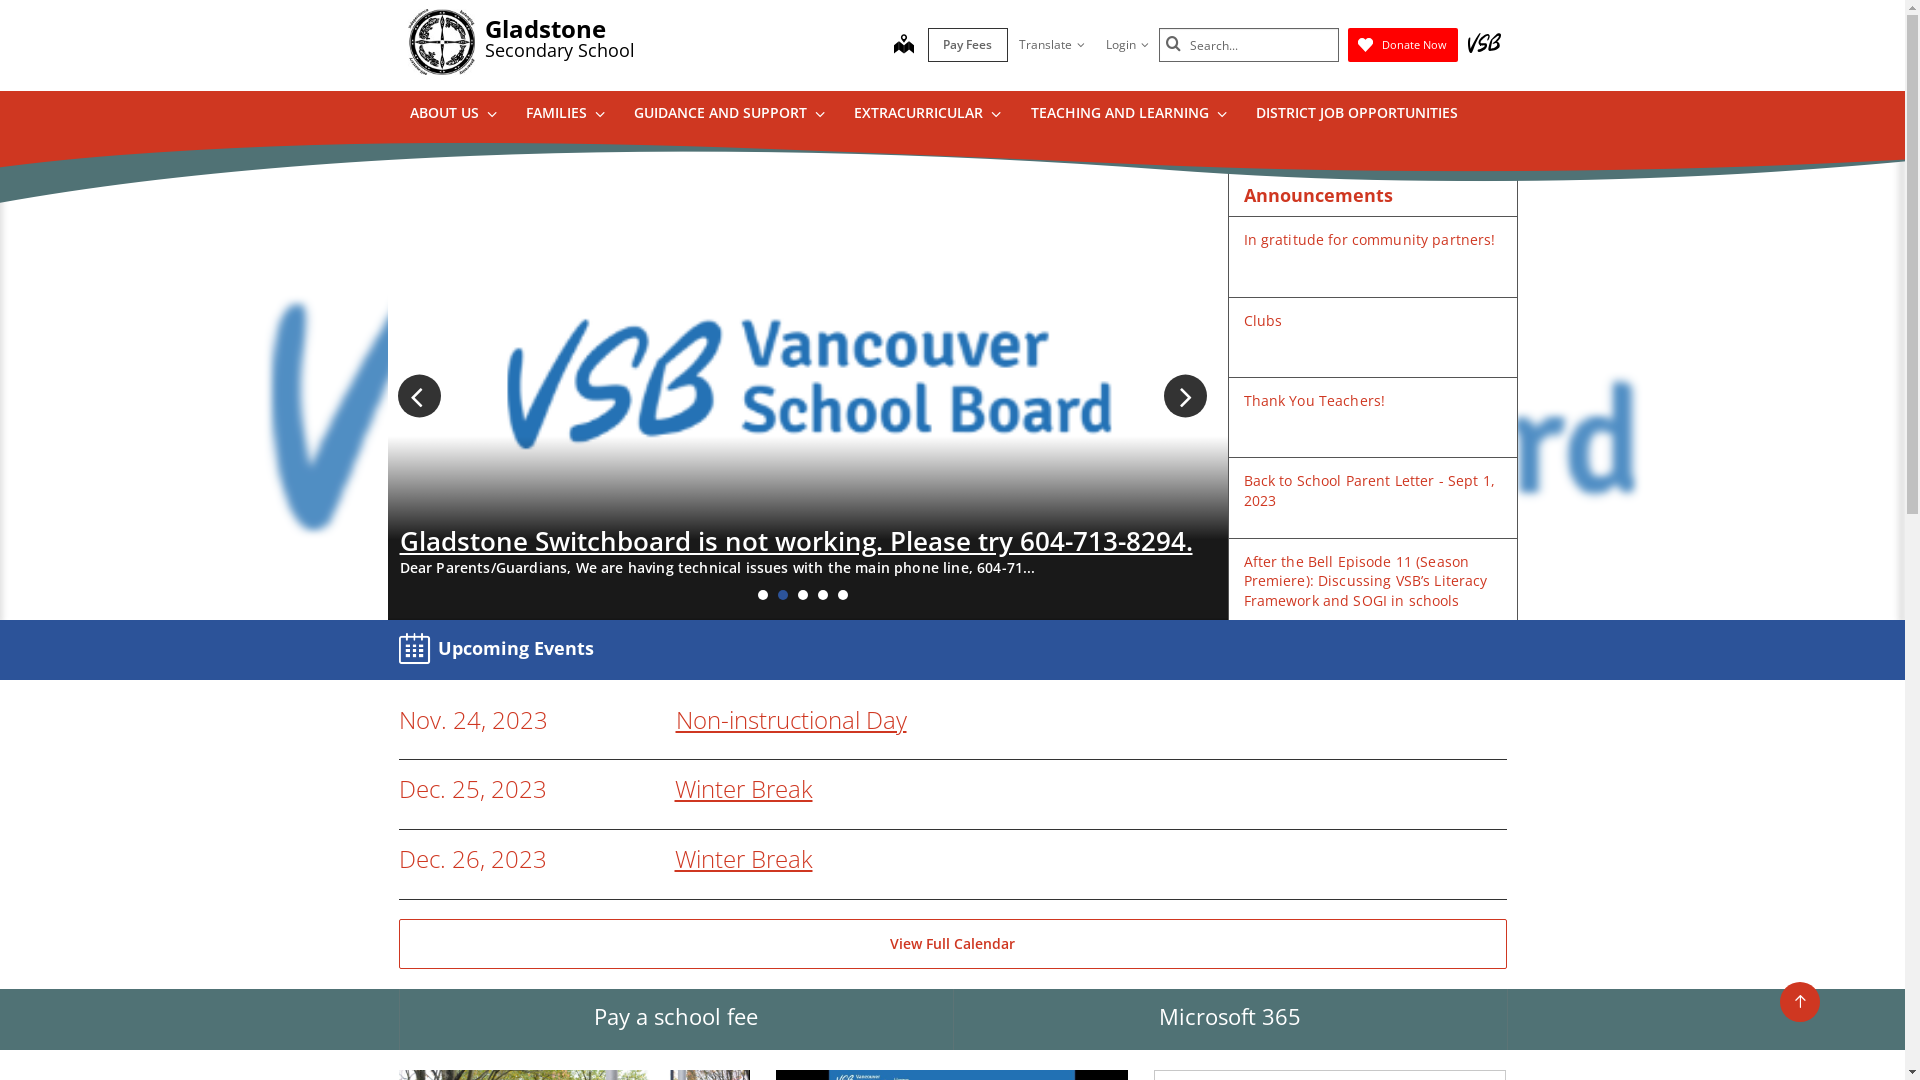 The width and height of the screenshot is (1920, 1080). I want to click on Gladstone, so click(544, 28).